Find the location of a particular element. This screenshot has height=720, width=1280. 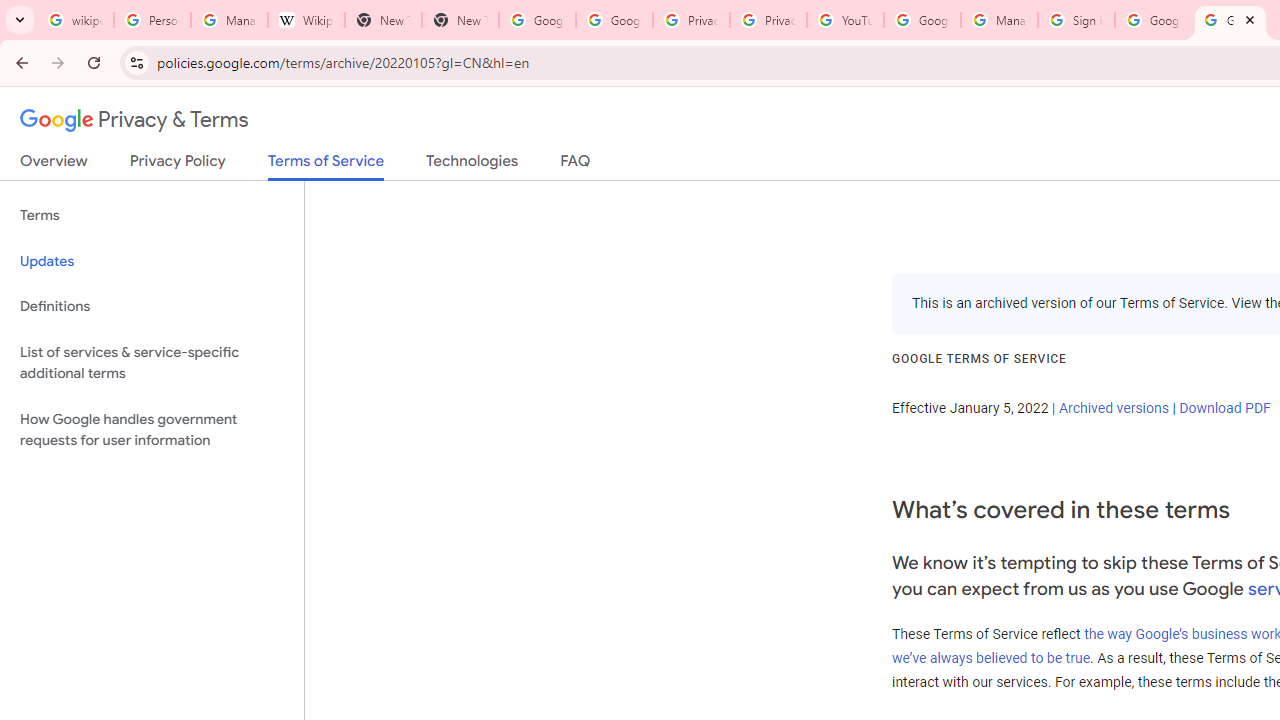

Personalization & Google Search results - Google Search Help is located at coordinates (152, 20).